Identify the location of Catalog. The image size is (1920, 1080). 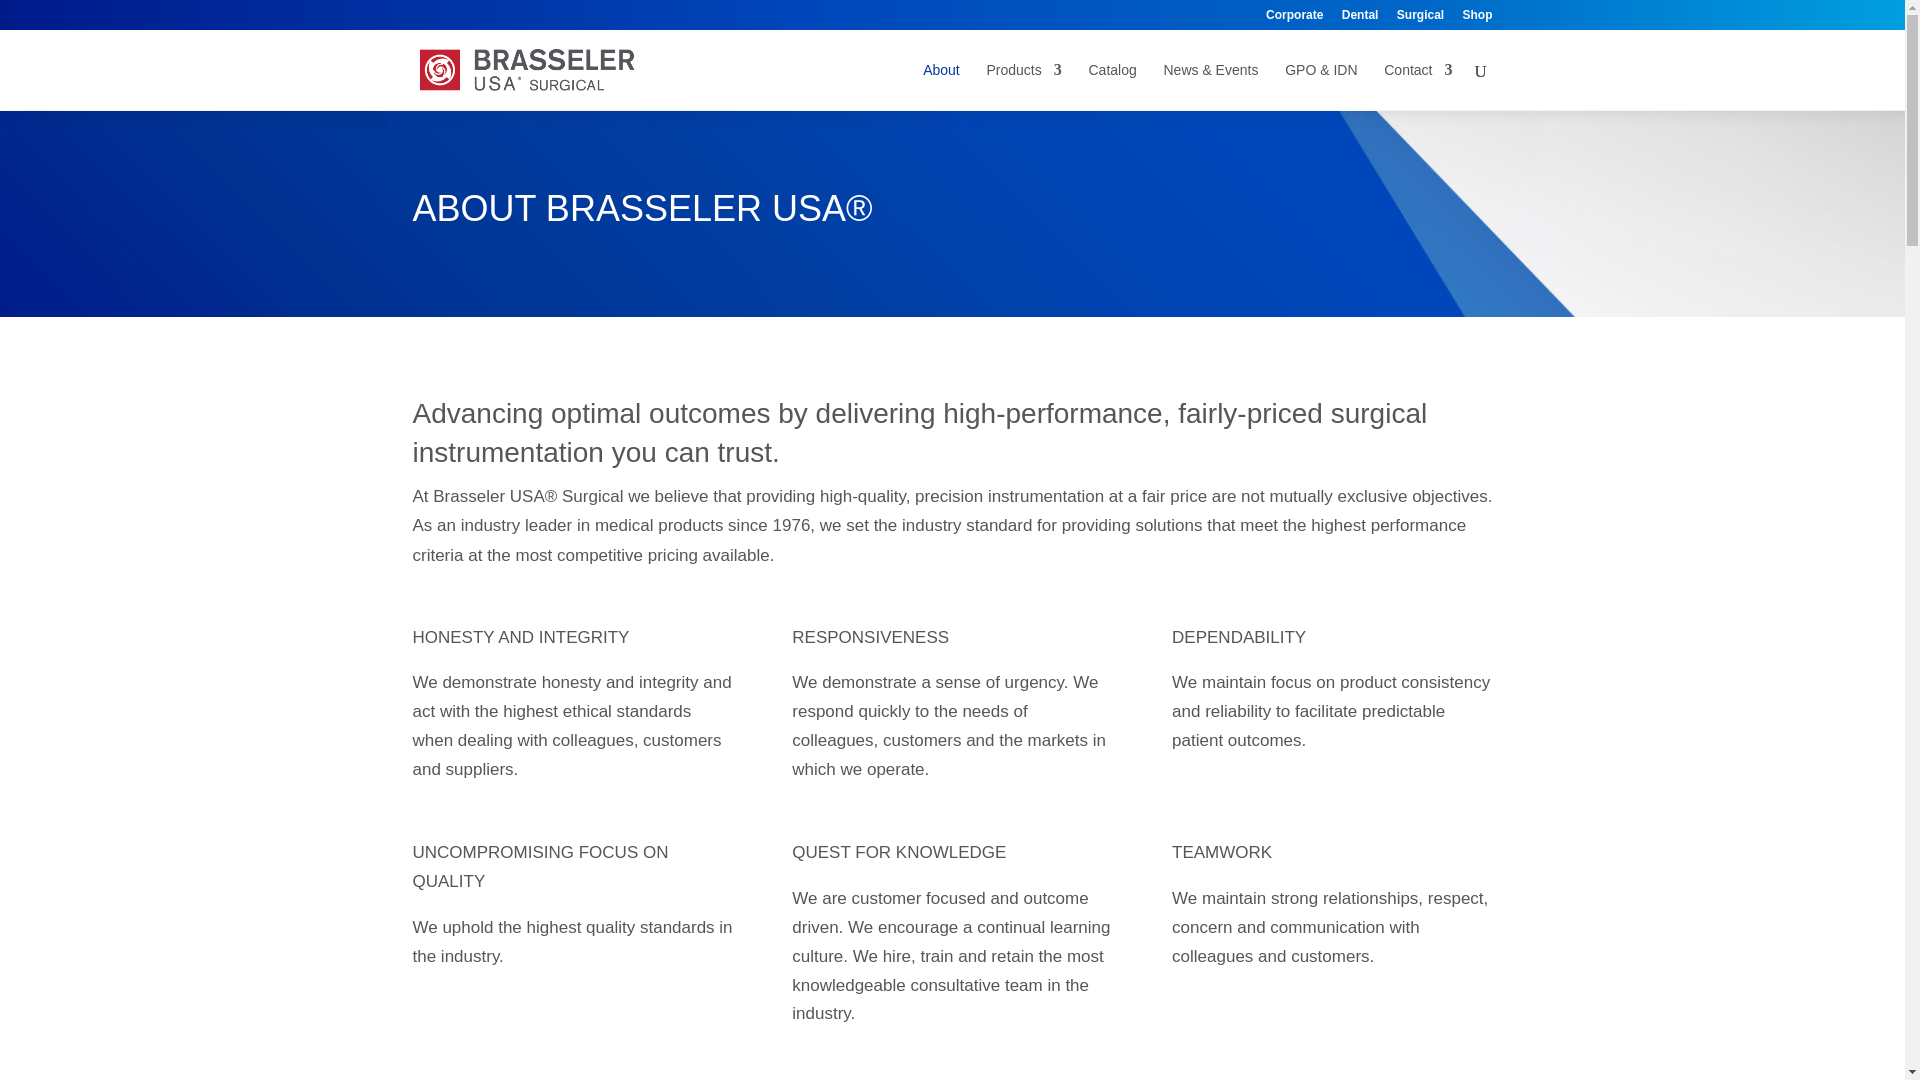
(1112, 86).